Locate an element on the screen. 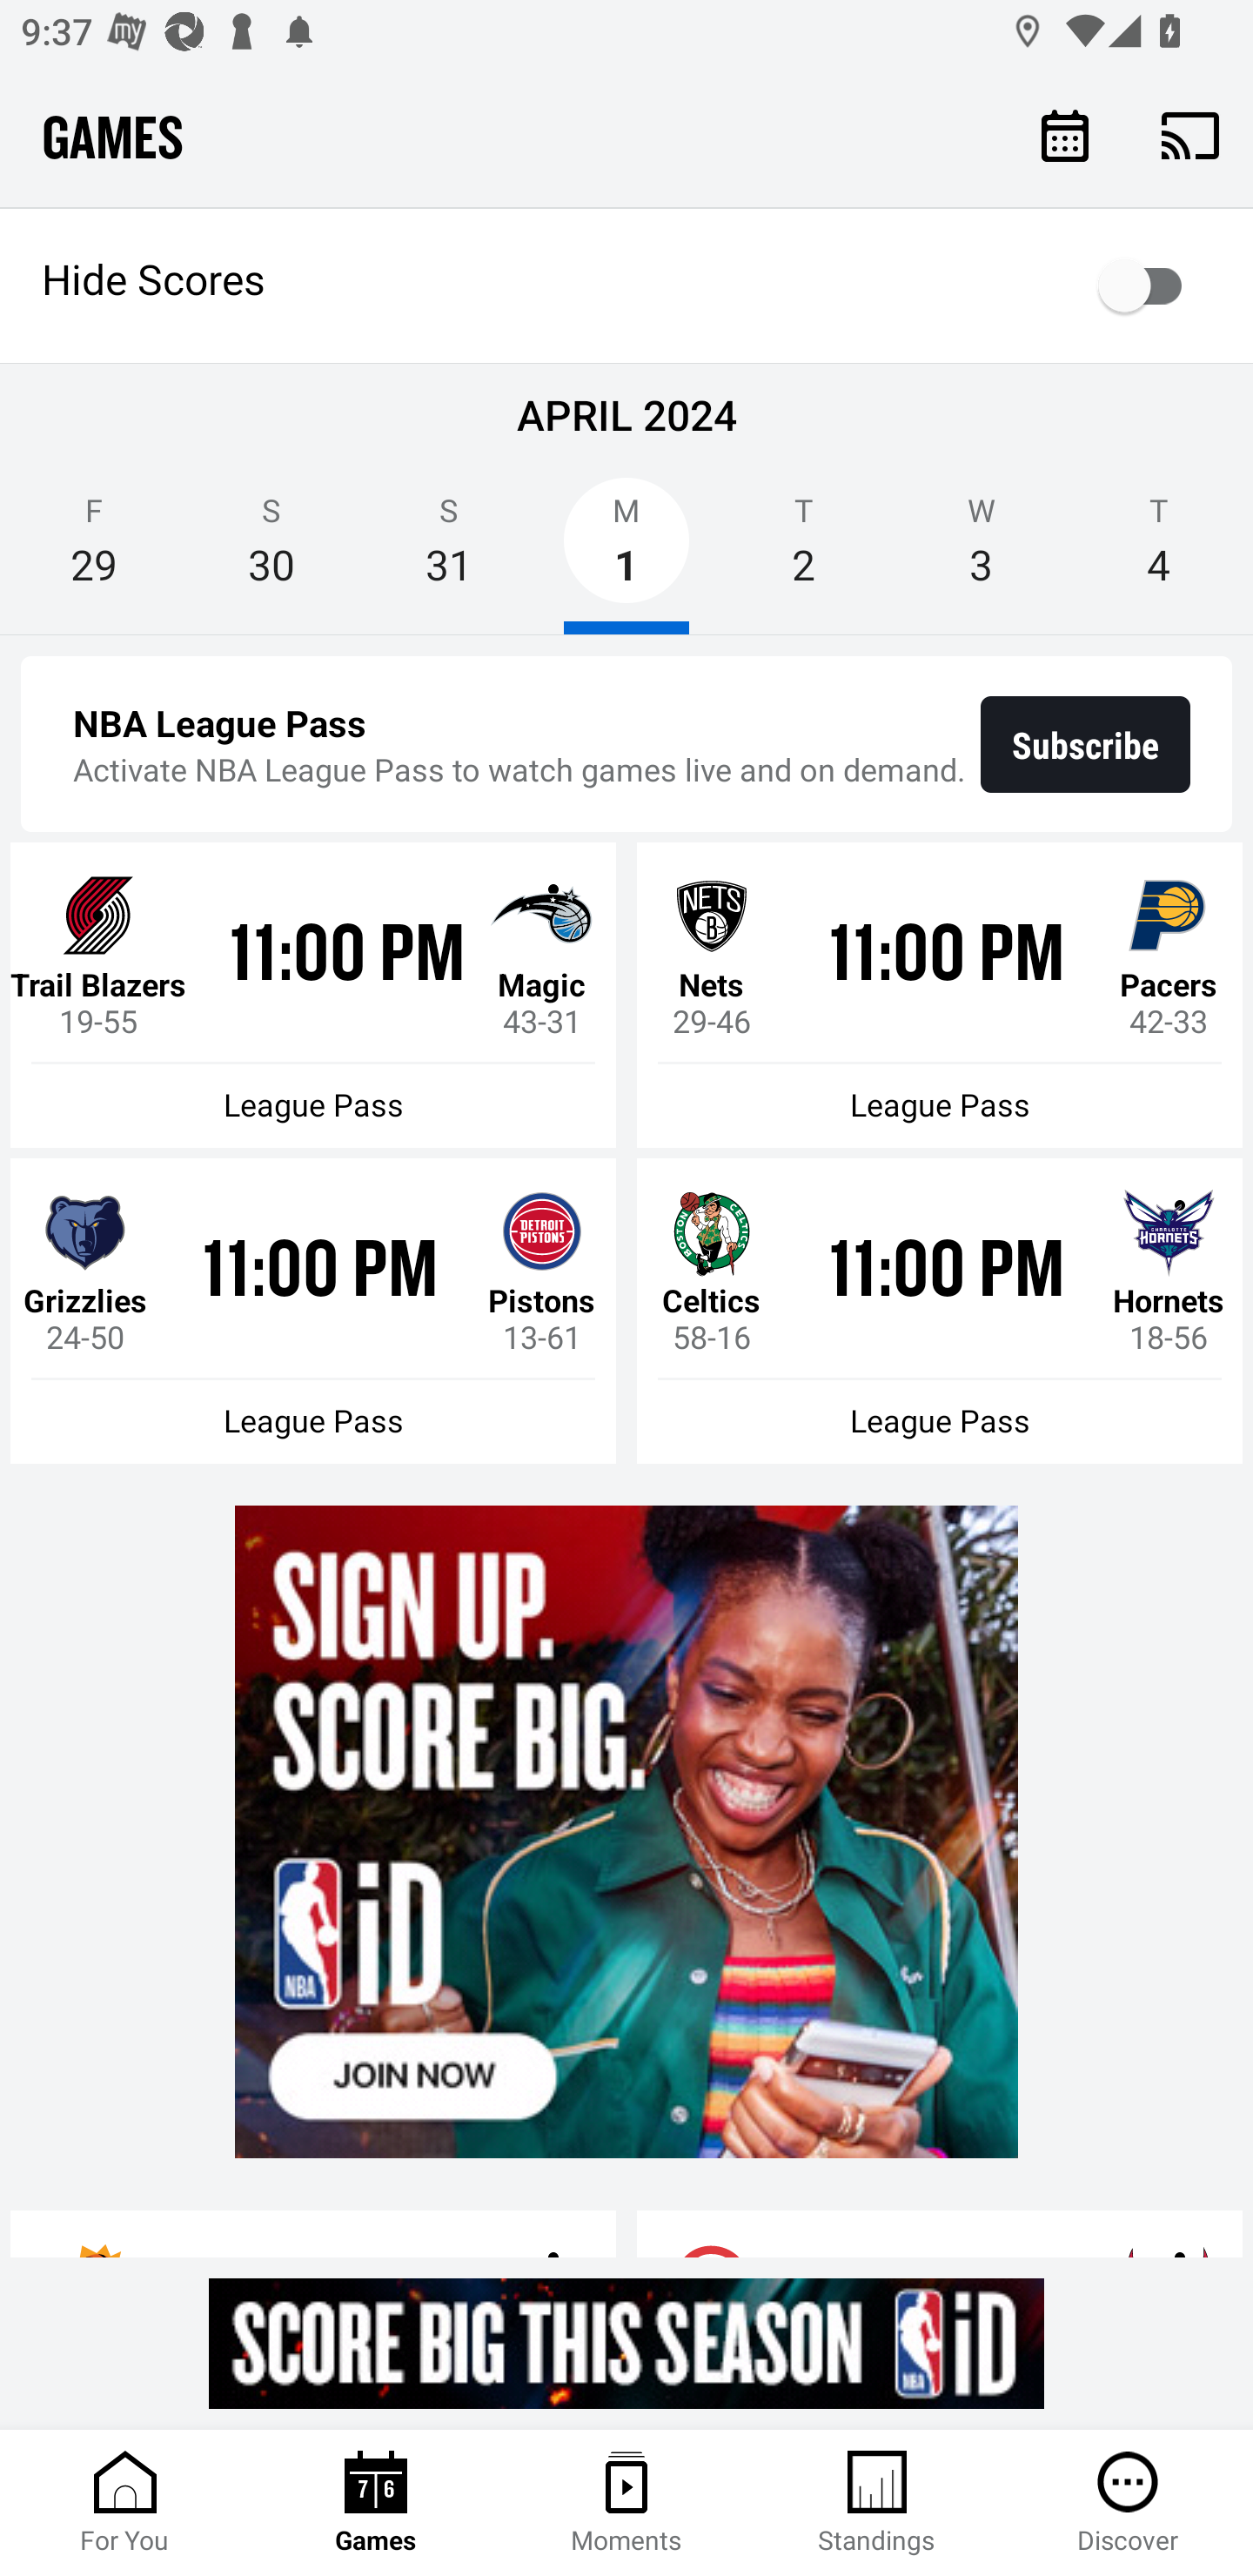 This screenshot has height=2576, width=1253. Nets 29-46 11:00 PM Pacers 42-33 League Pass is located at coordinates (940, 996).